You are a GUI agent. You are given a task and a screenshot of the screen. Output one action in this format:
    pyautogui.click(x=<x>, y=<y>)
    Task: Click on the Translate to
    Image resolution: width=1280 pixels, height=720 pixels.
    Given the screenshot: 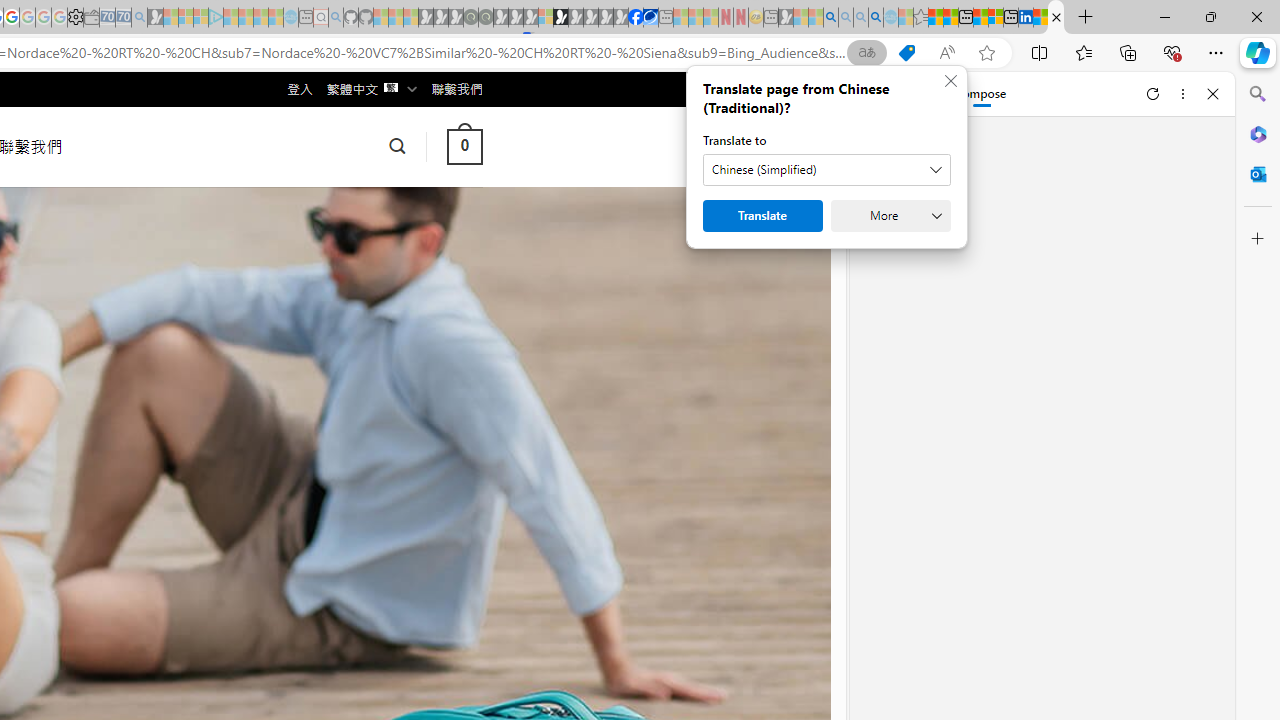 What is the action you would take?
    pyautogui.click(x=826, y=170)
    